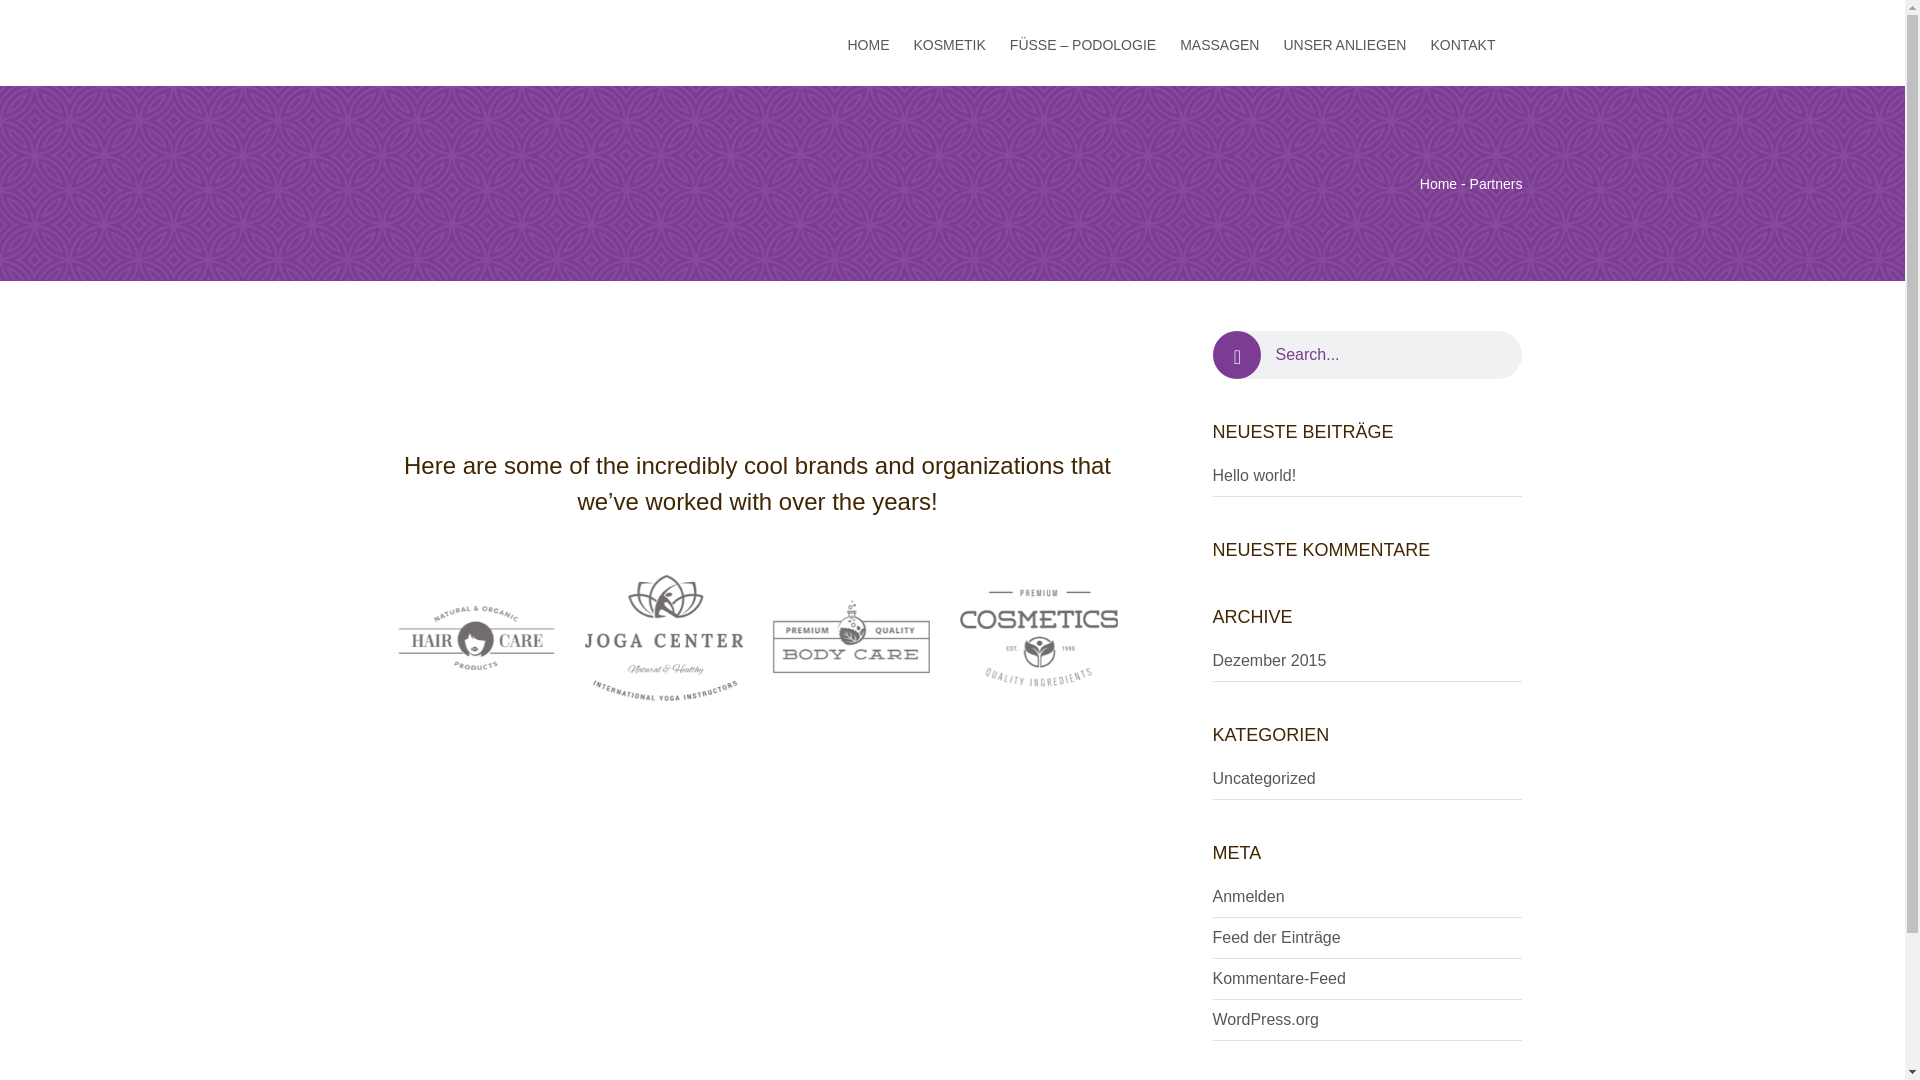 The width and height of the screenshot is (1920, 1080). Describe the element at coordinates (1219, 42) in the screenshot. I see `MASSAGEN` at that location.